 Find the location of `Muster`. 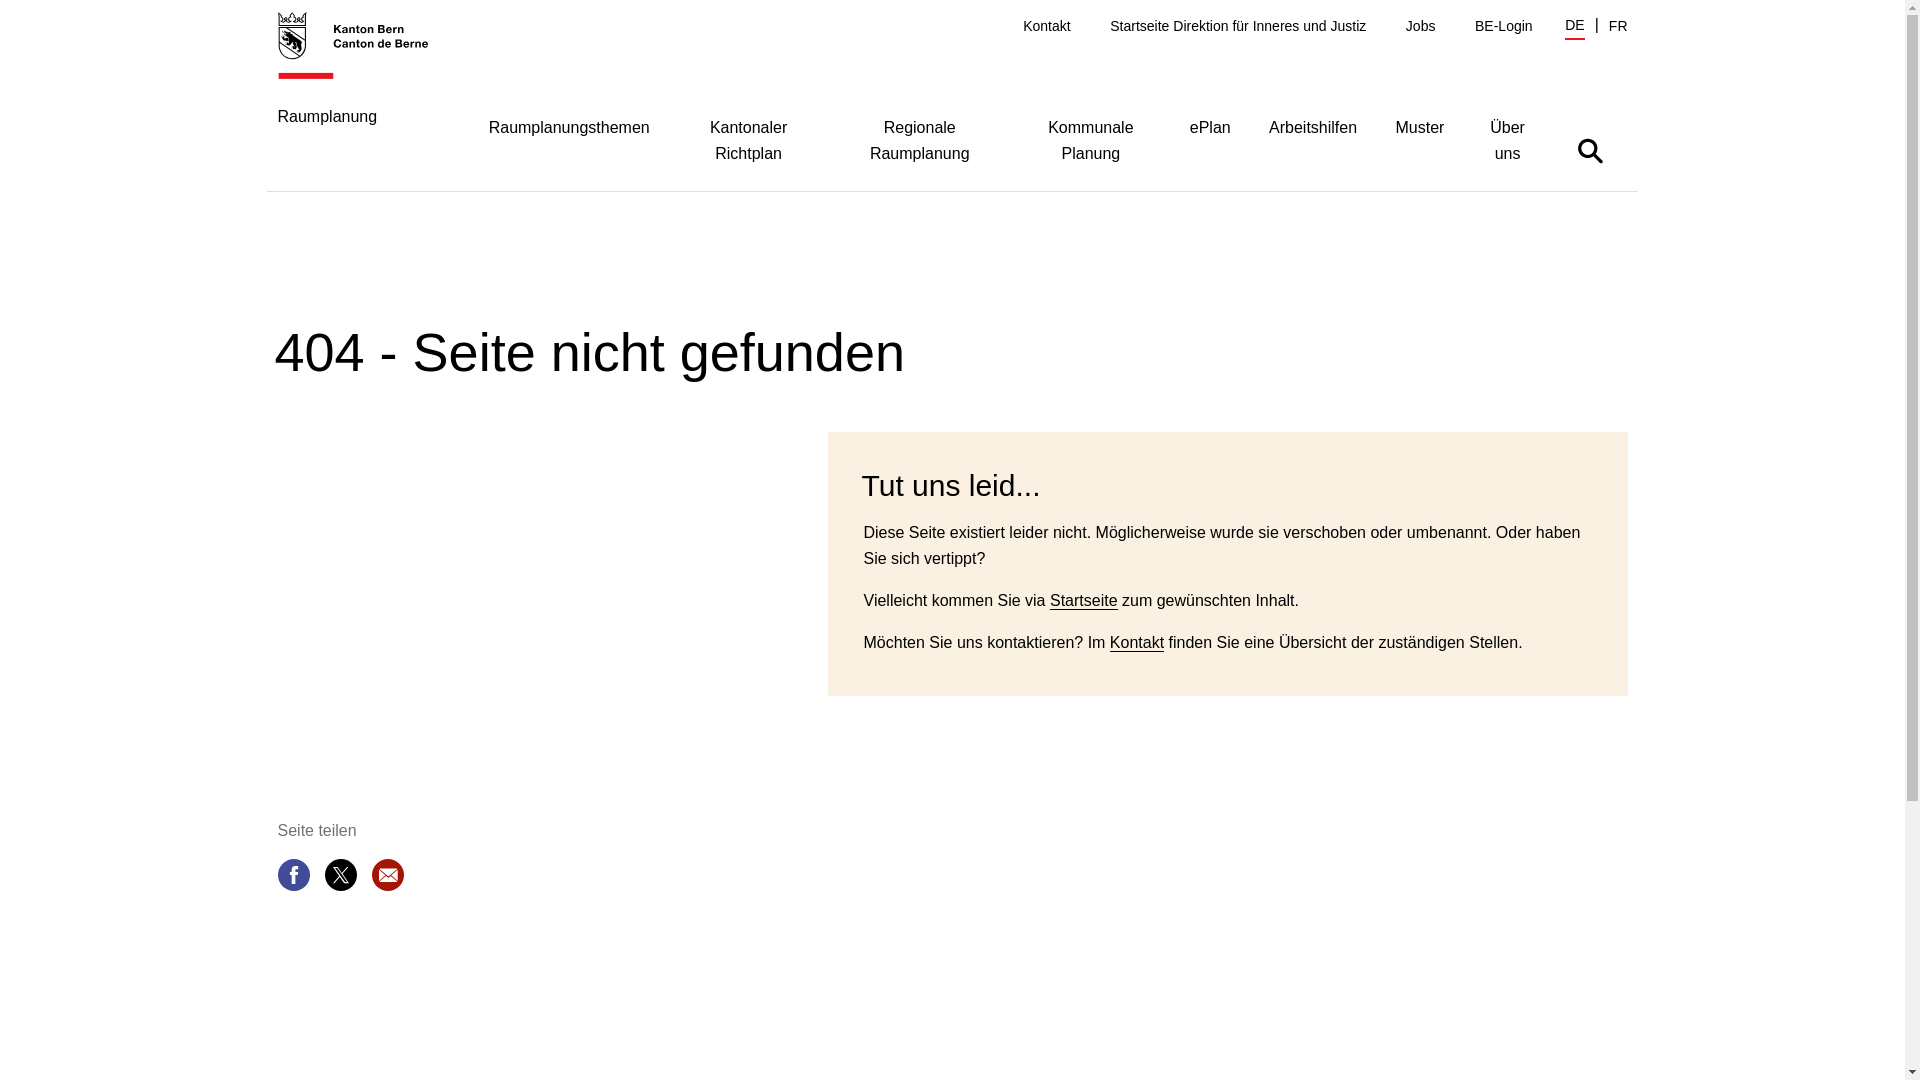

Muster is located at coordinates (1420, 126).